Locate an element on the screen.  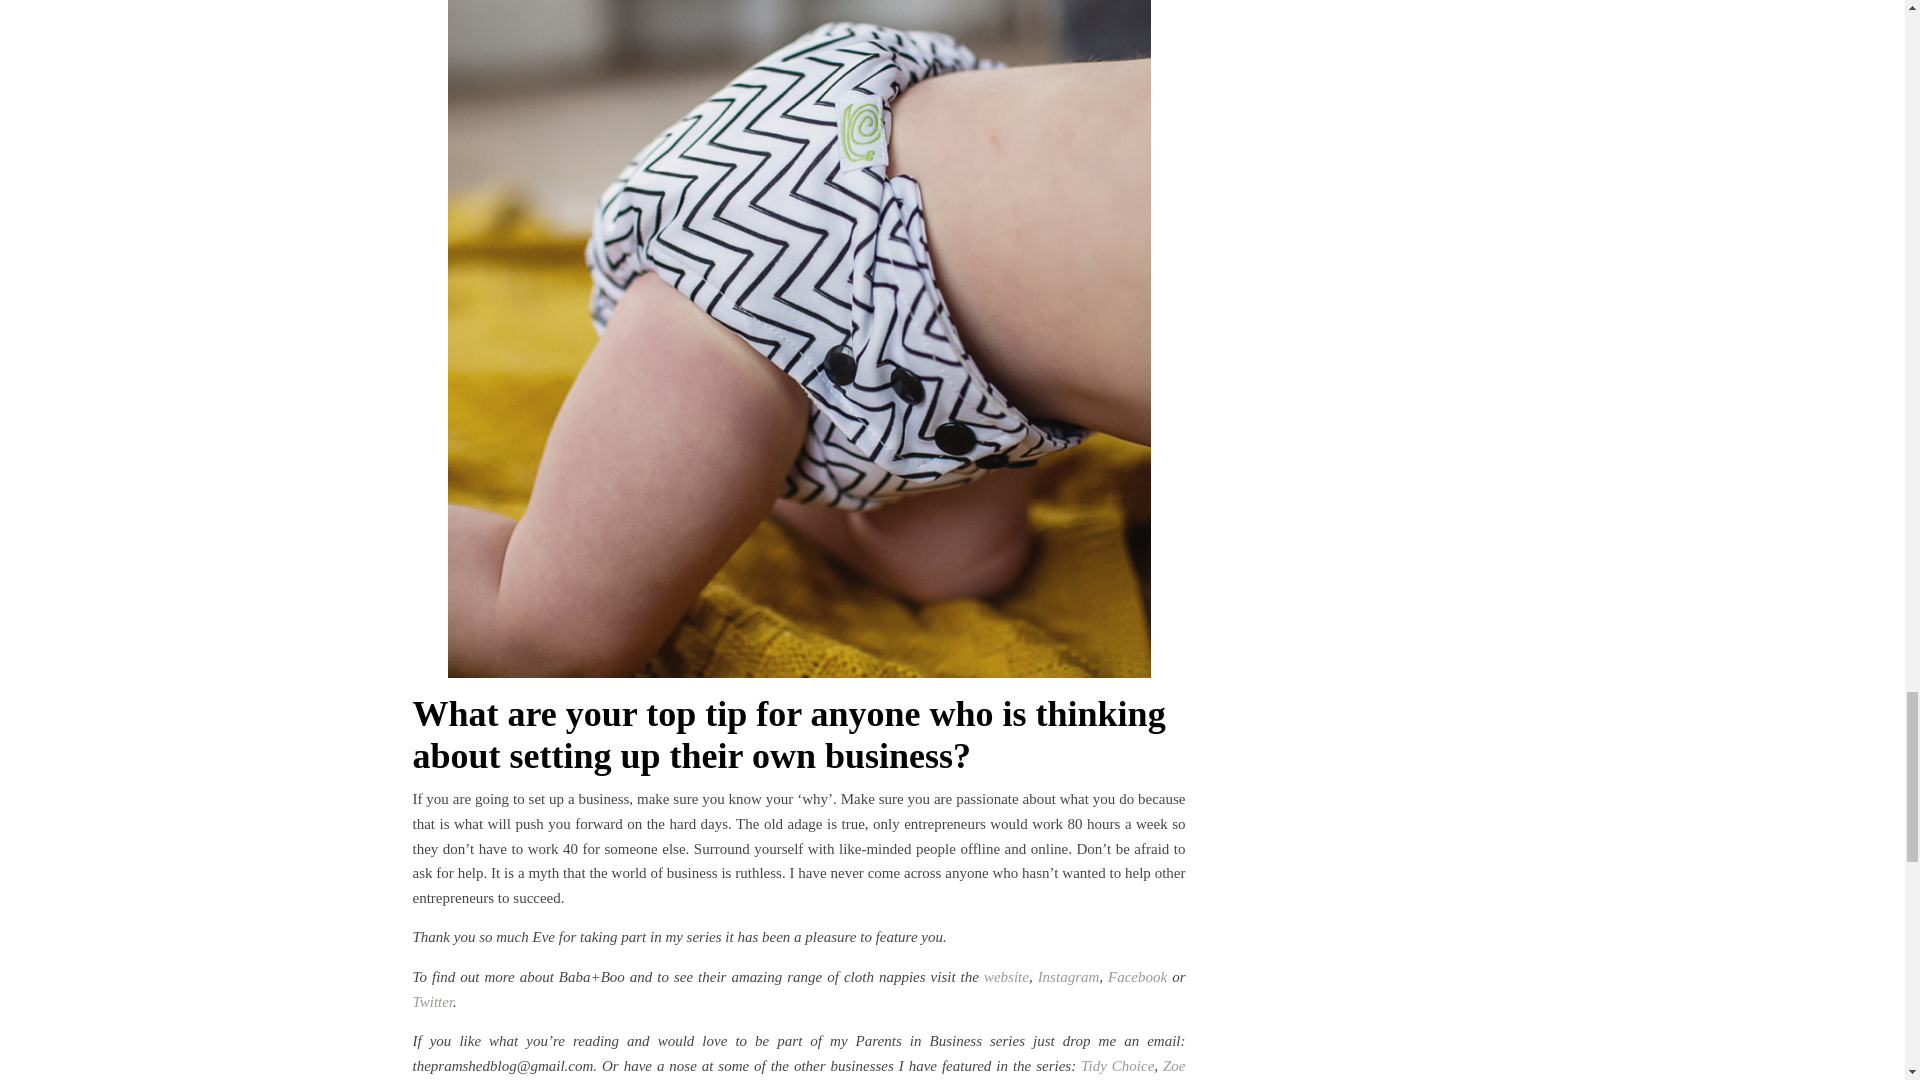
Twitter is located at coordinates (432, 1001).